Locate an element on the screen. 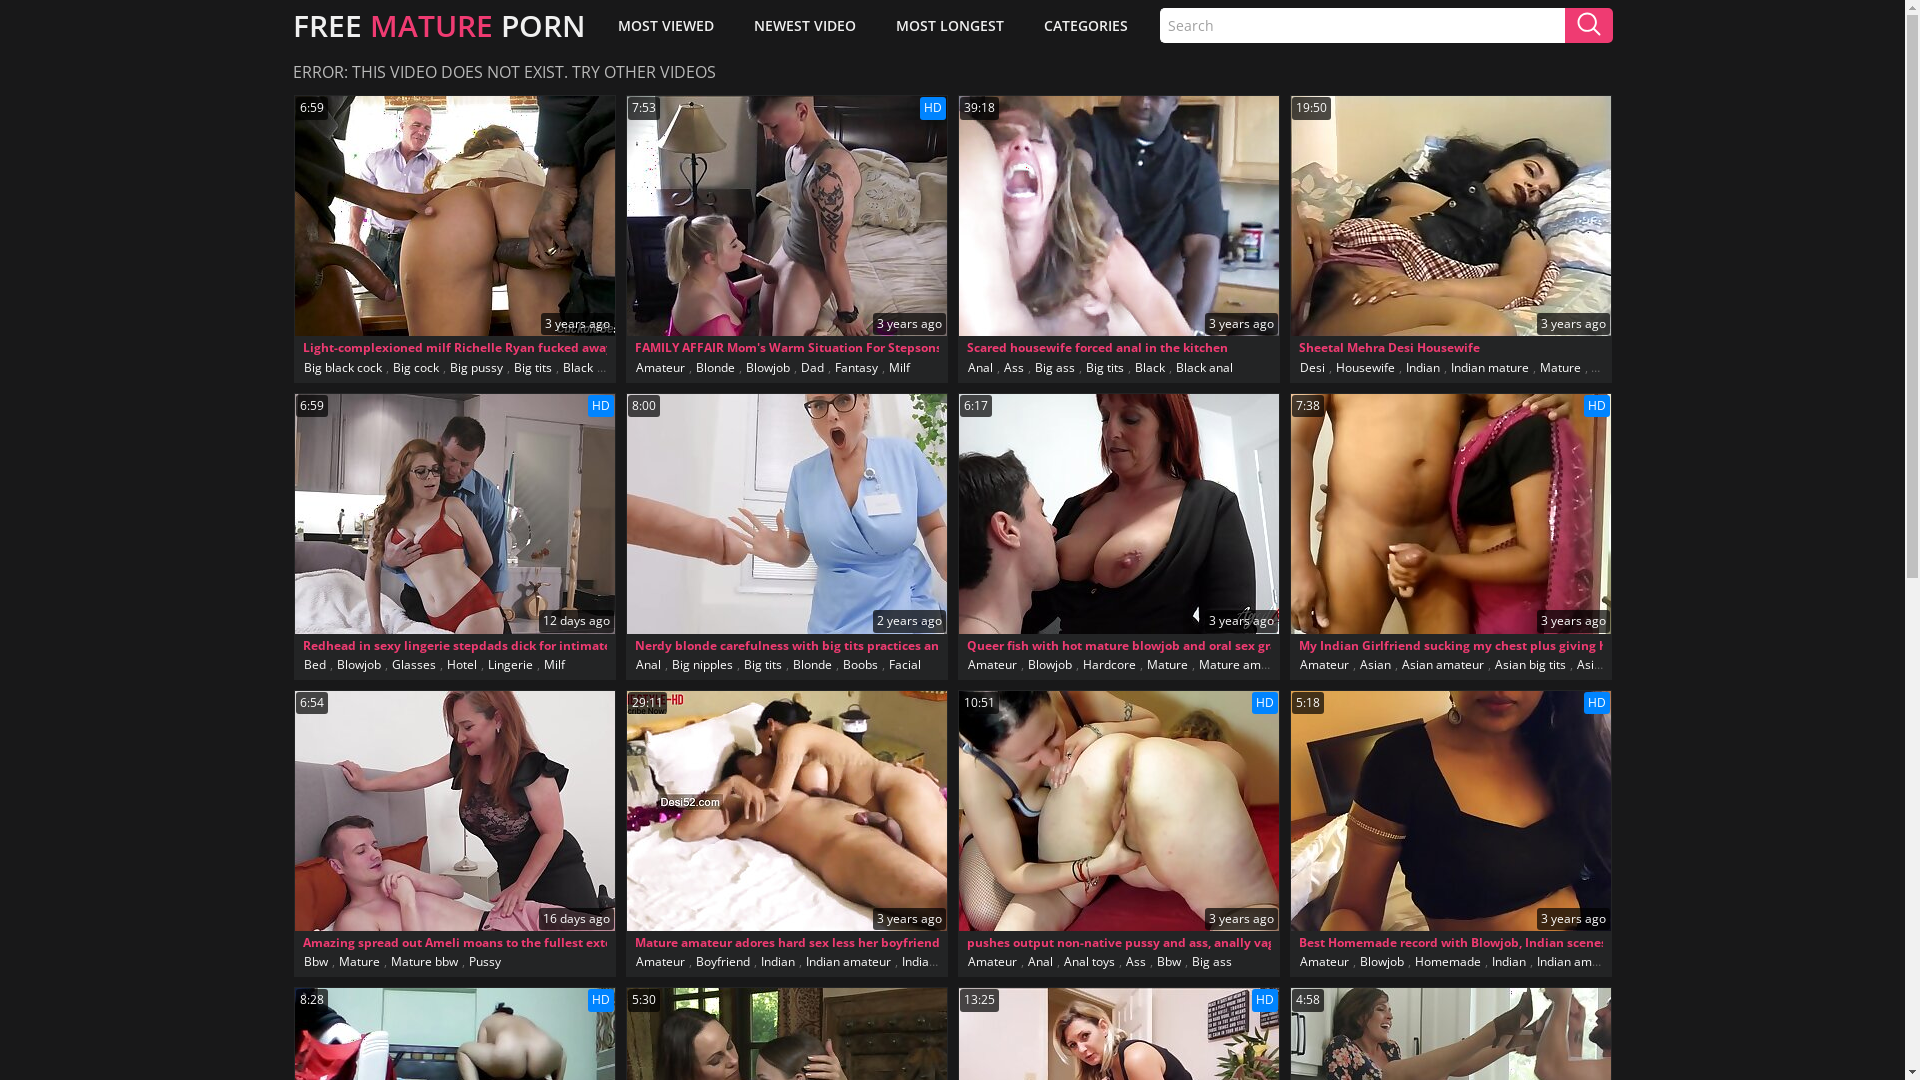 The width and height of the screenshot is (1920, 1080). 6:59
HD
12 days ago is located at coordinates (454, 514).